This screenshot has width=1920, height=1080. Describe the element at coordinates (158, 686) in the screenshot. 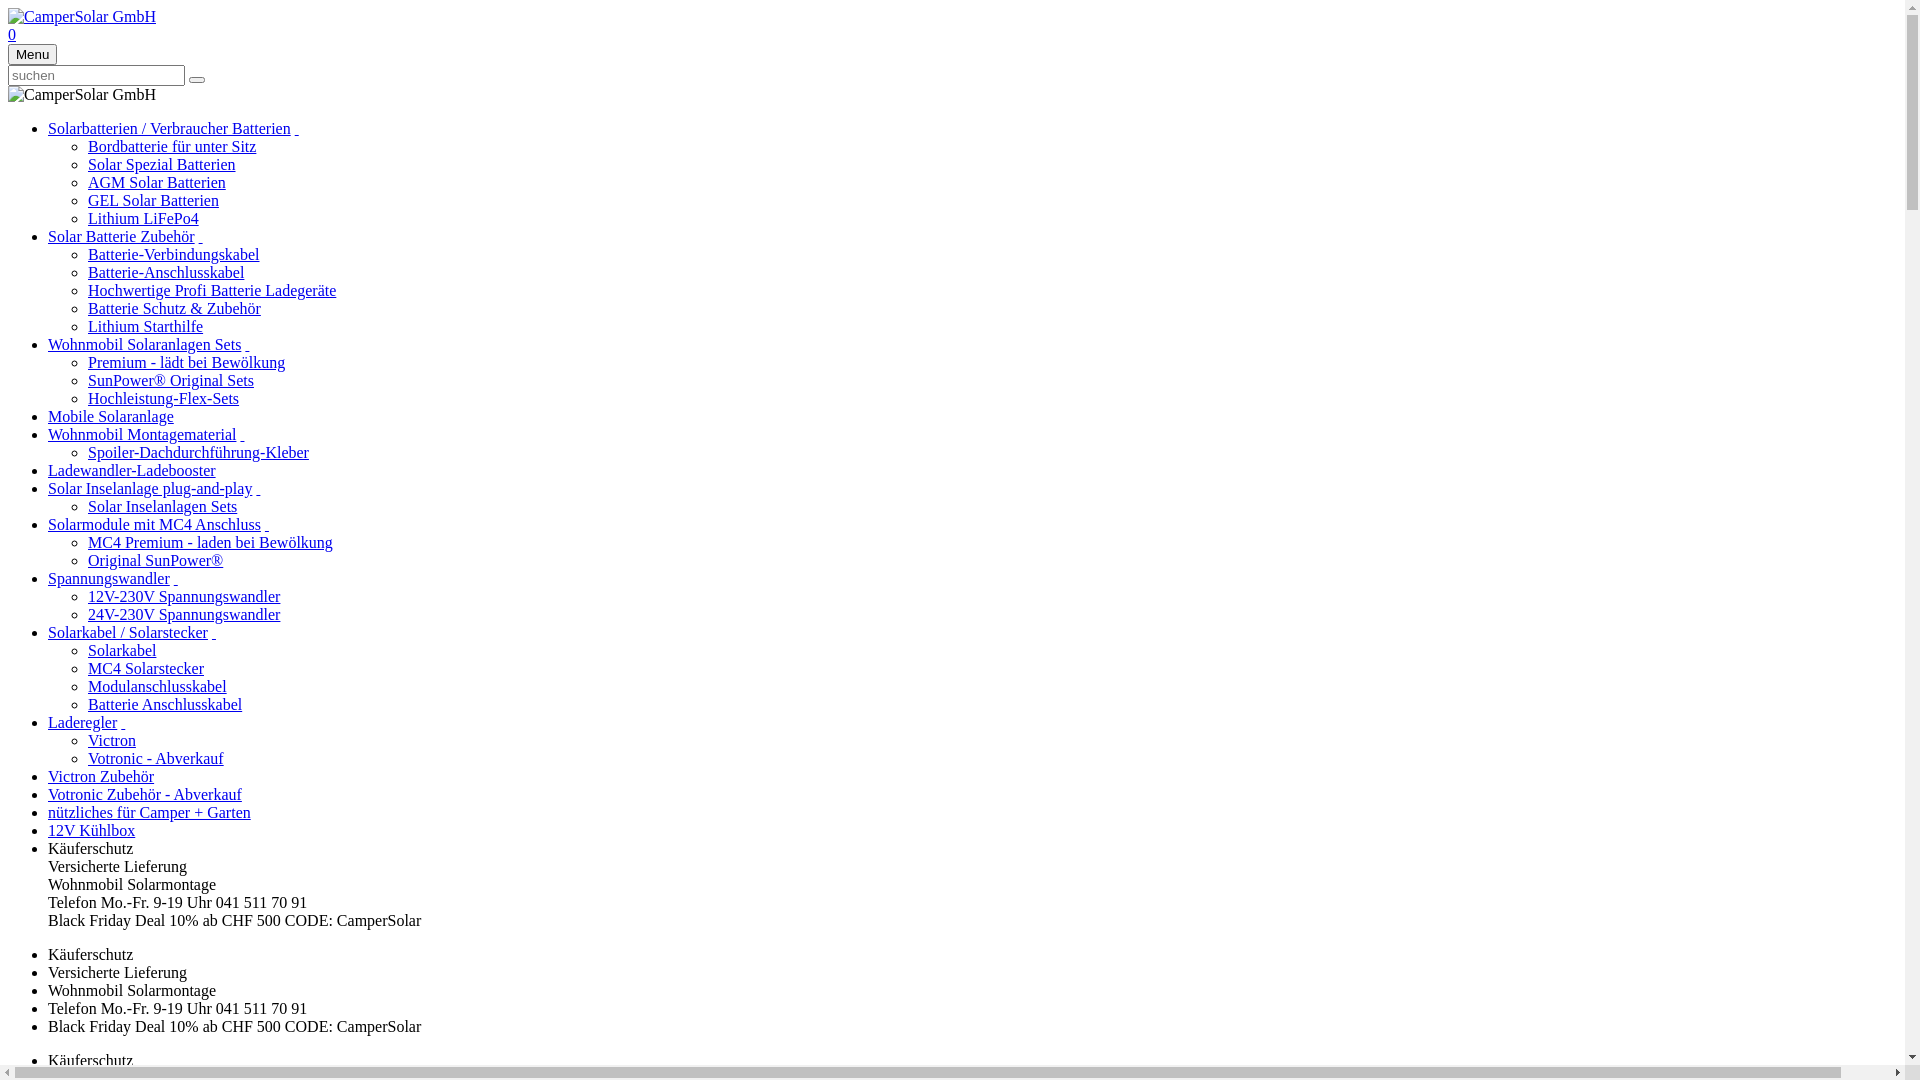

I see `Modulanschlusskabel` at that location.